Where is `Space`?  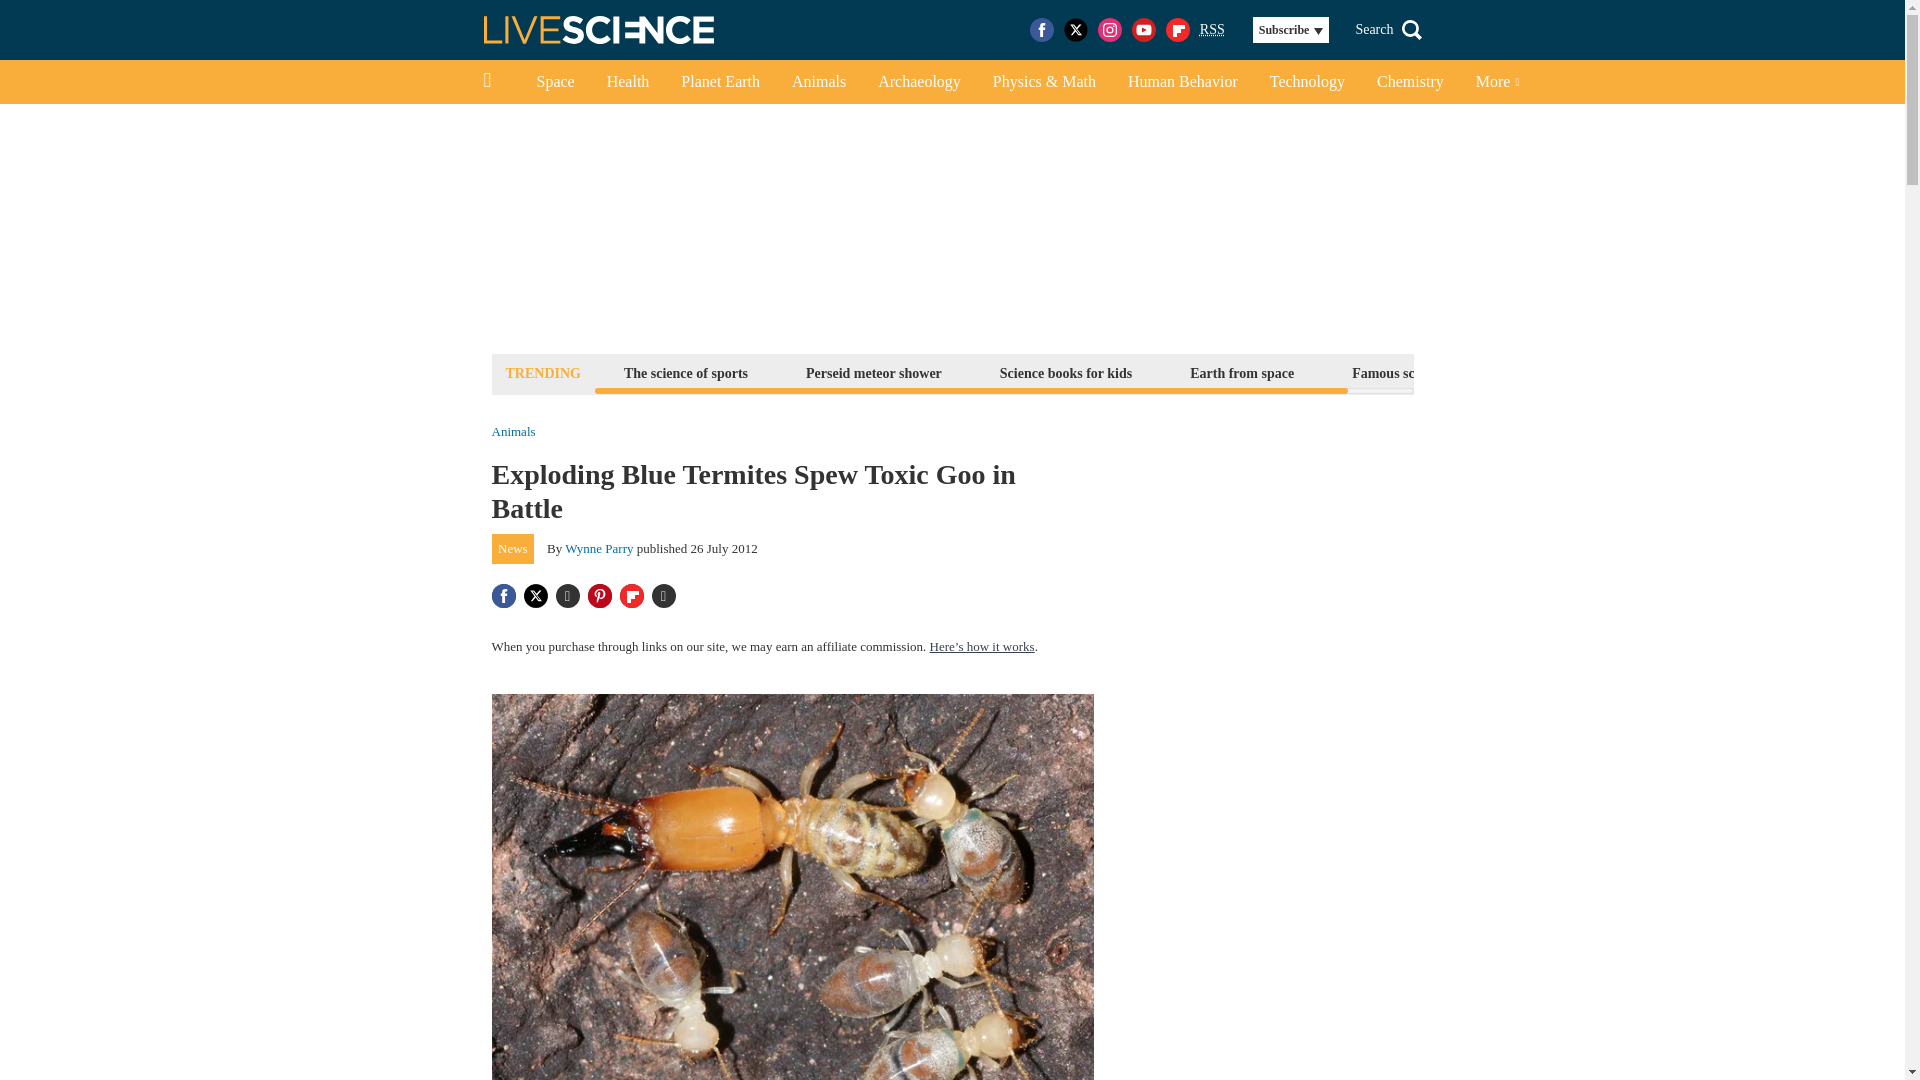 Space is located at coordinates (554, 82).